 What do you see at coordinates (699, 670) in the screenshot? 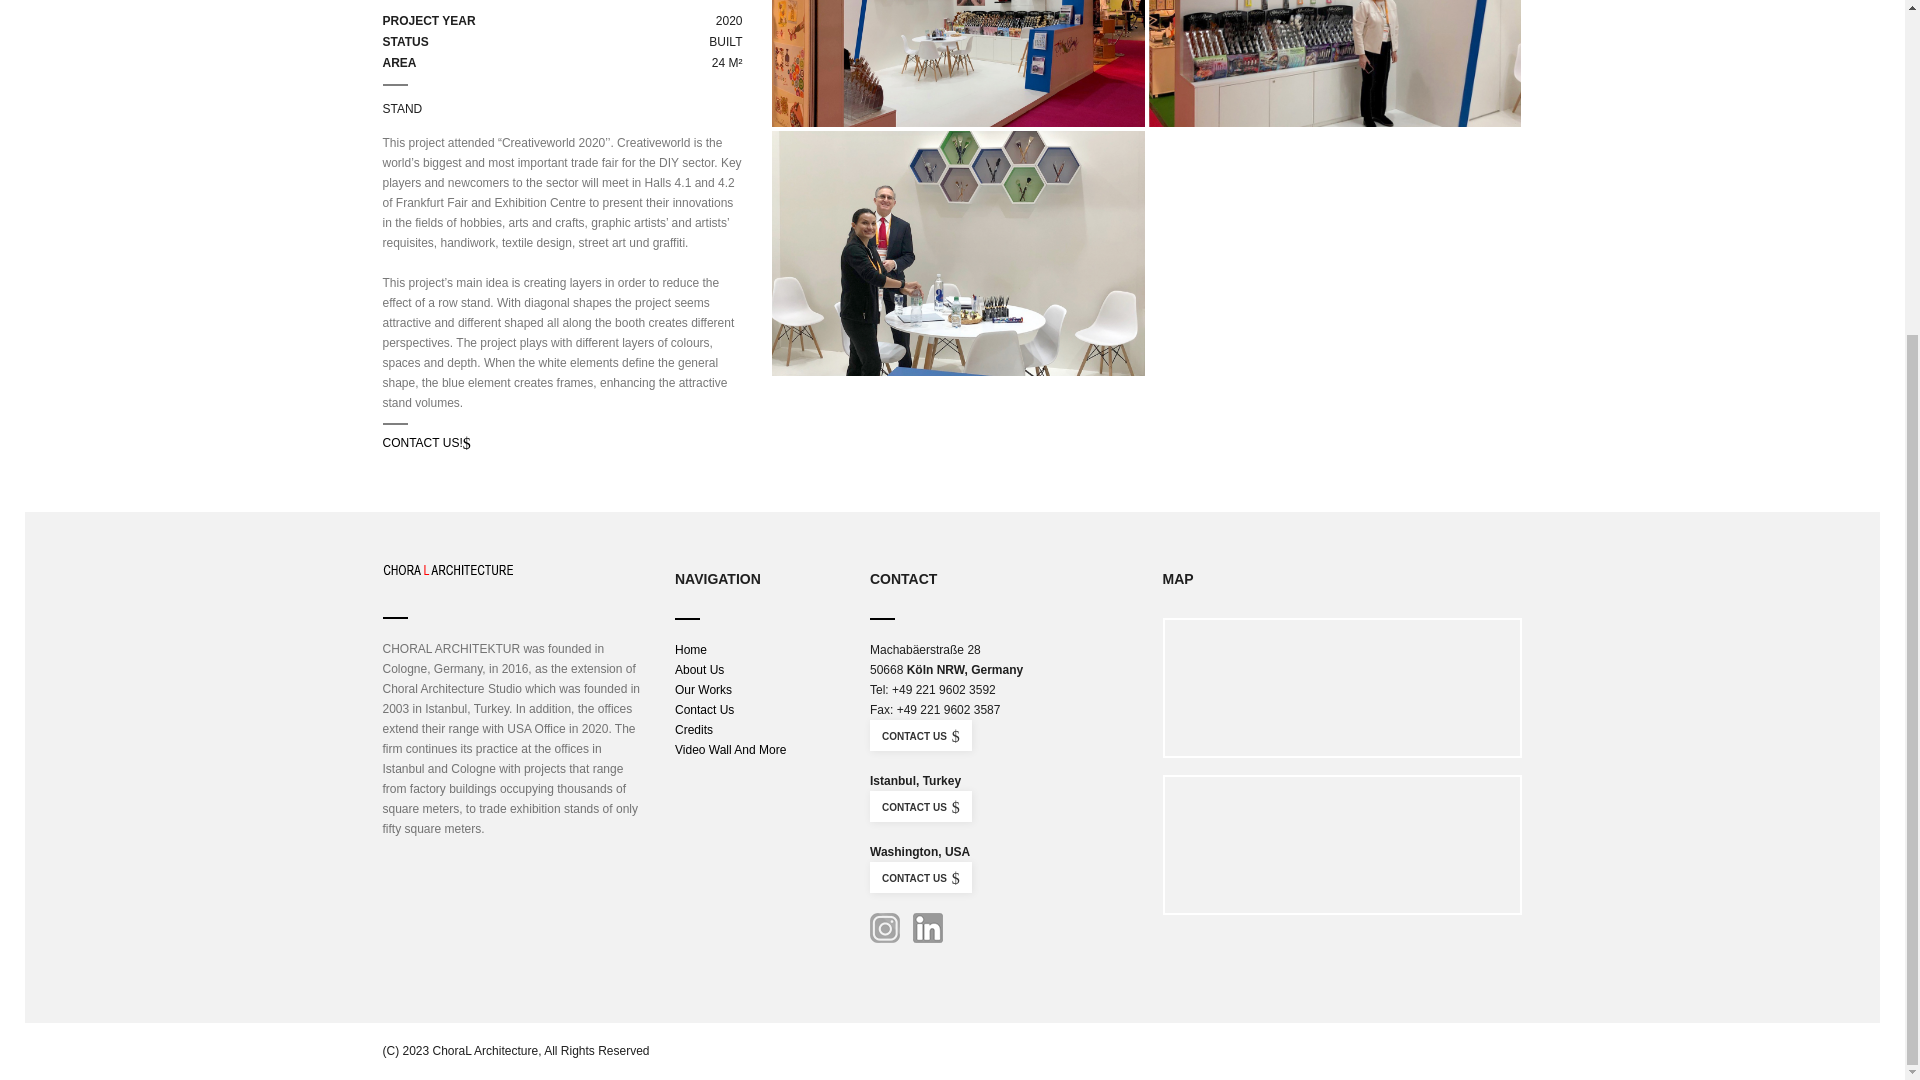
I see `About Us` at bounding box center [699, 670].